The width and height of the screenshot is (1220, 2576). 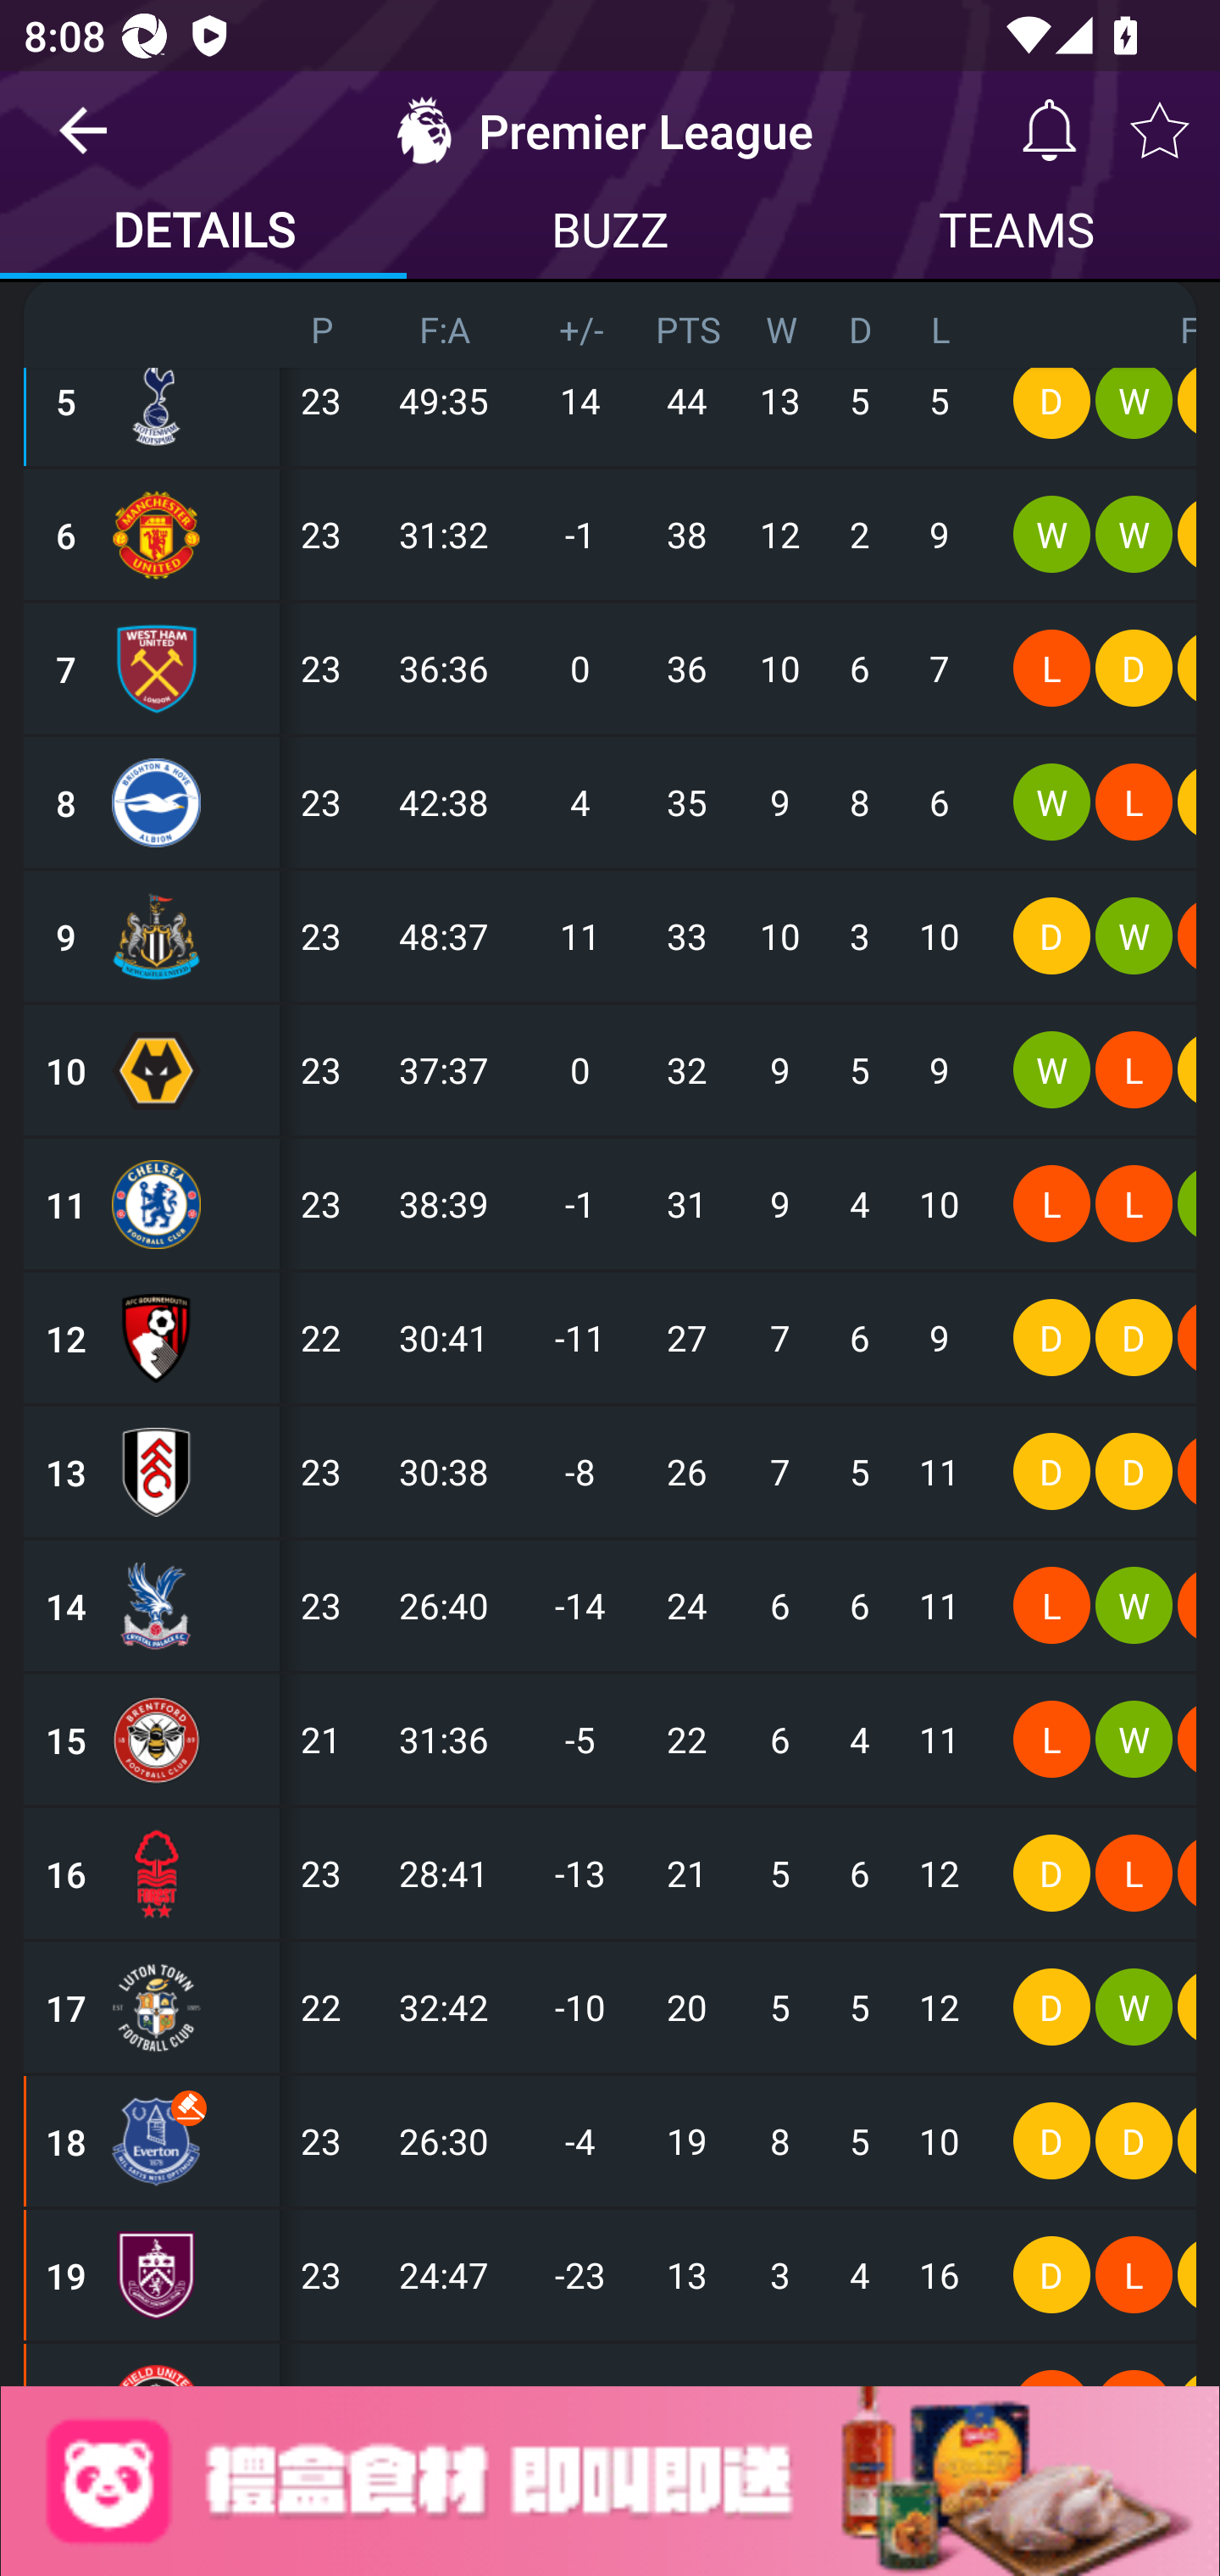 What do you see at coordinates (203, 234) in the screenshot?
I see `DETAILS` at bounding box center [203, 234].